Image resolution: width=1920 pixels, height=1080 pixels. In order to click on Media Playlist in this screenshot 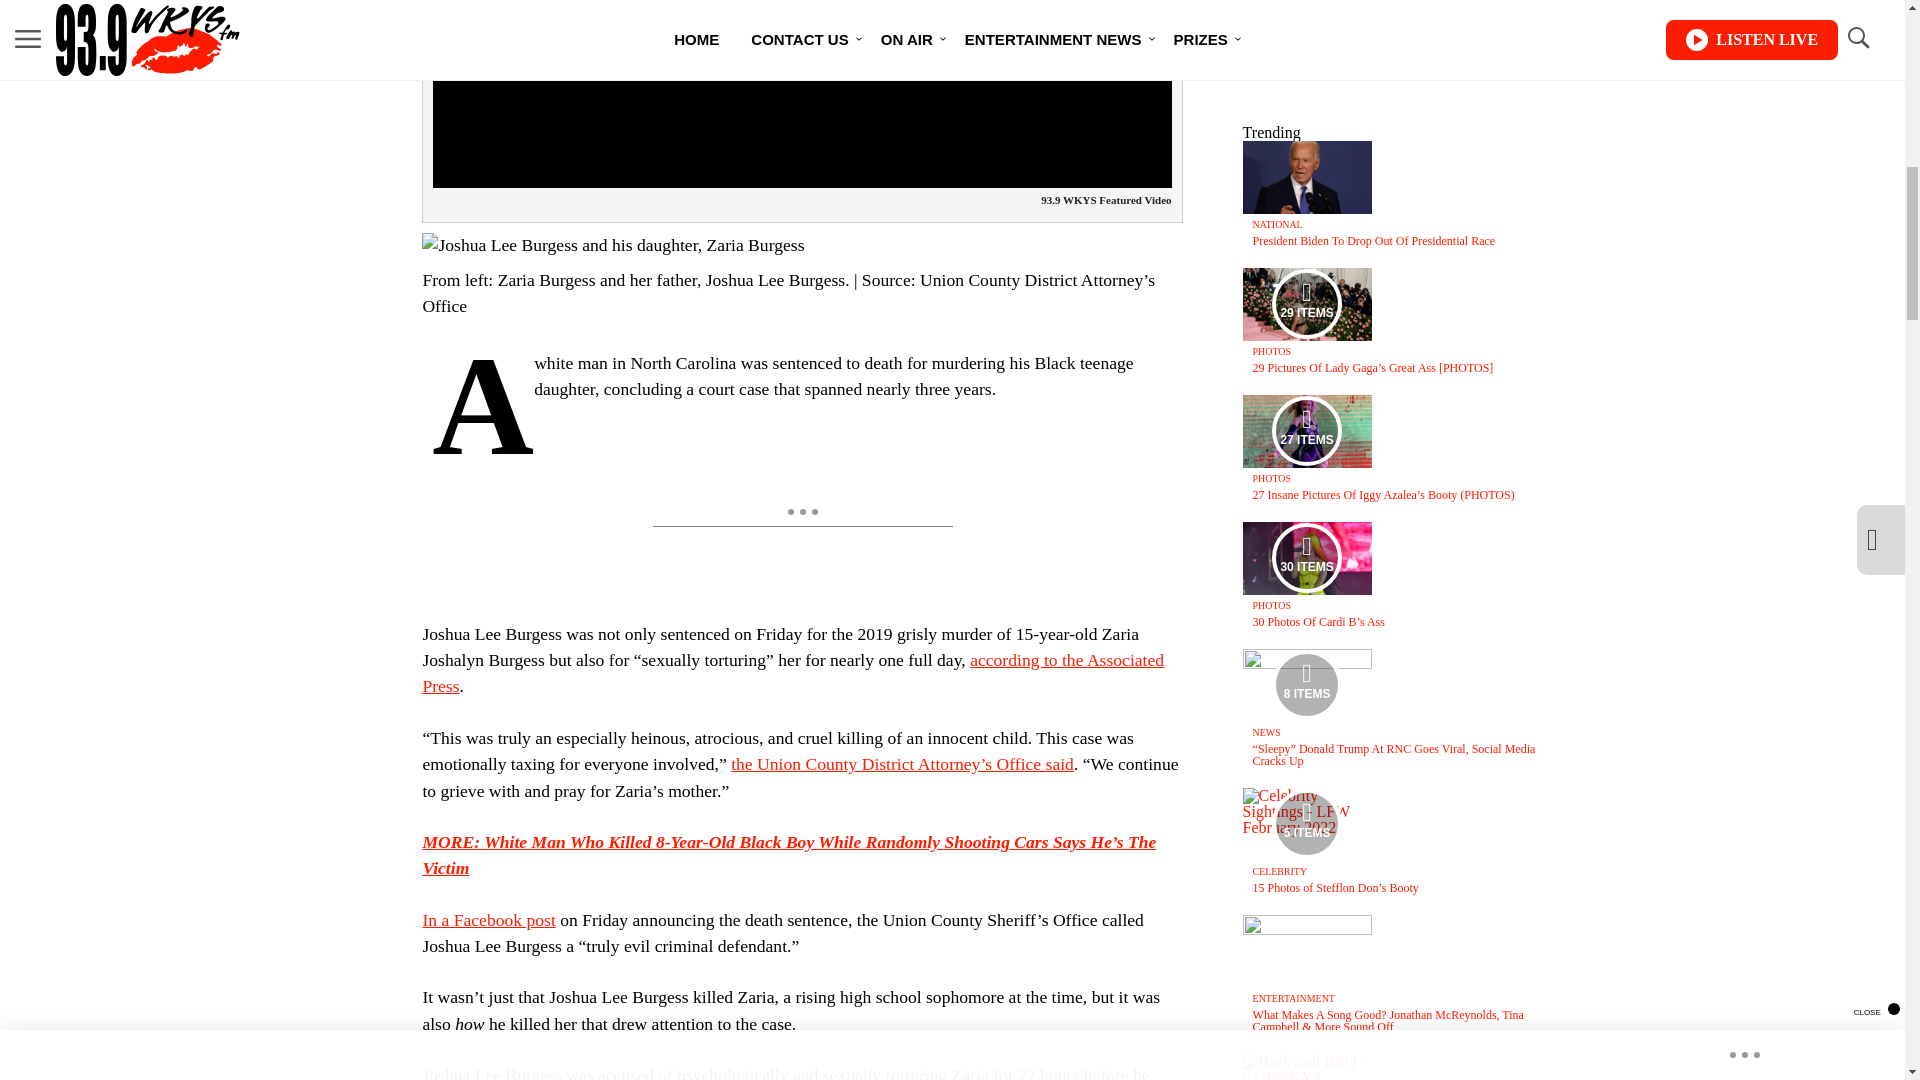, I will do `click(1306, 685)`.